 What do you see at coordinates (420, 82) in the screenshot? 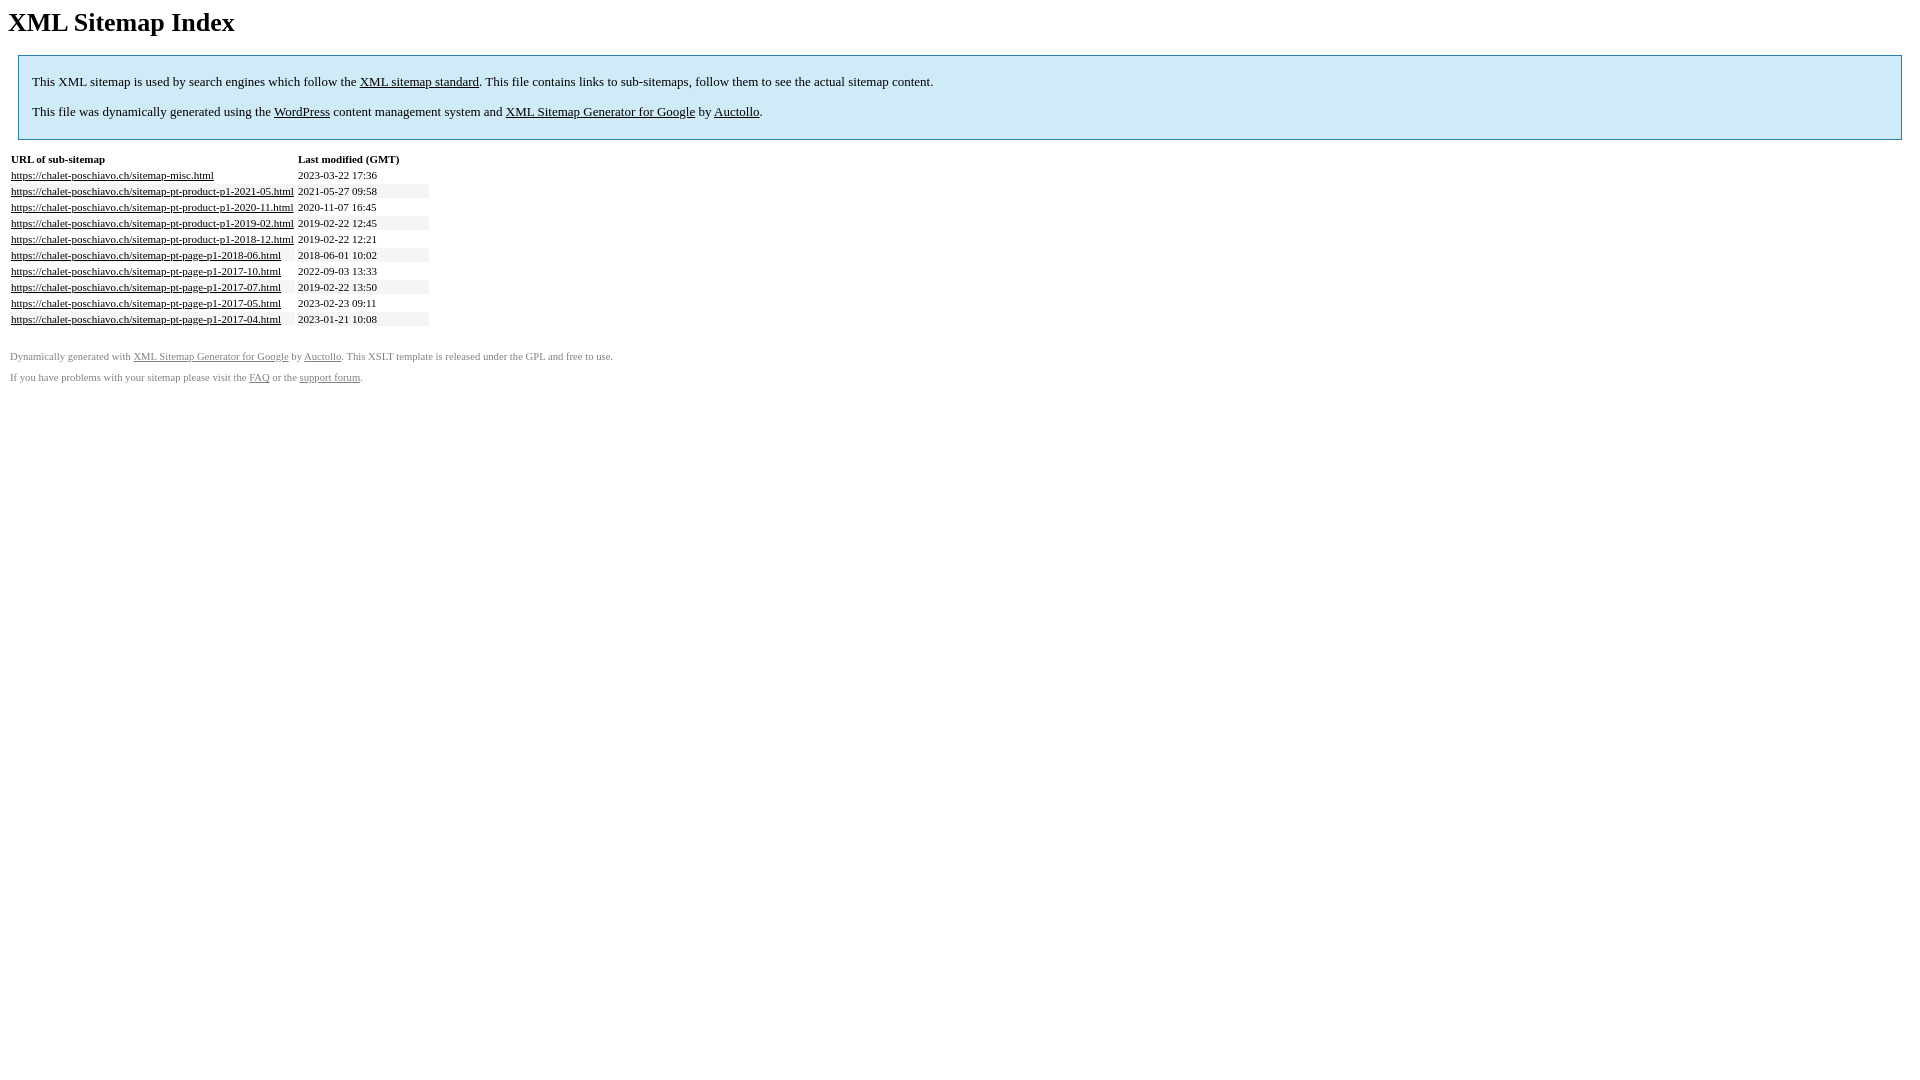
I see `XML sitemap standard` at bounding box center [420, 82].